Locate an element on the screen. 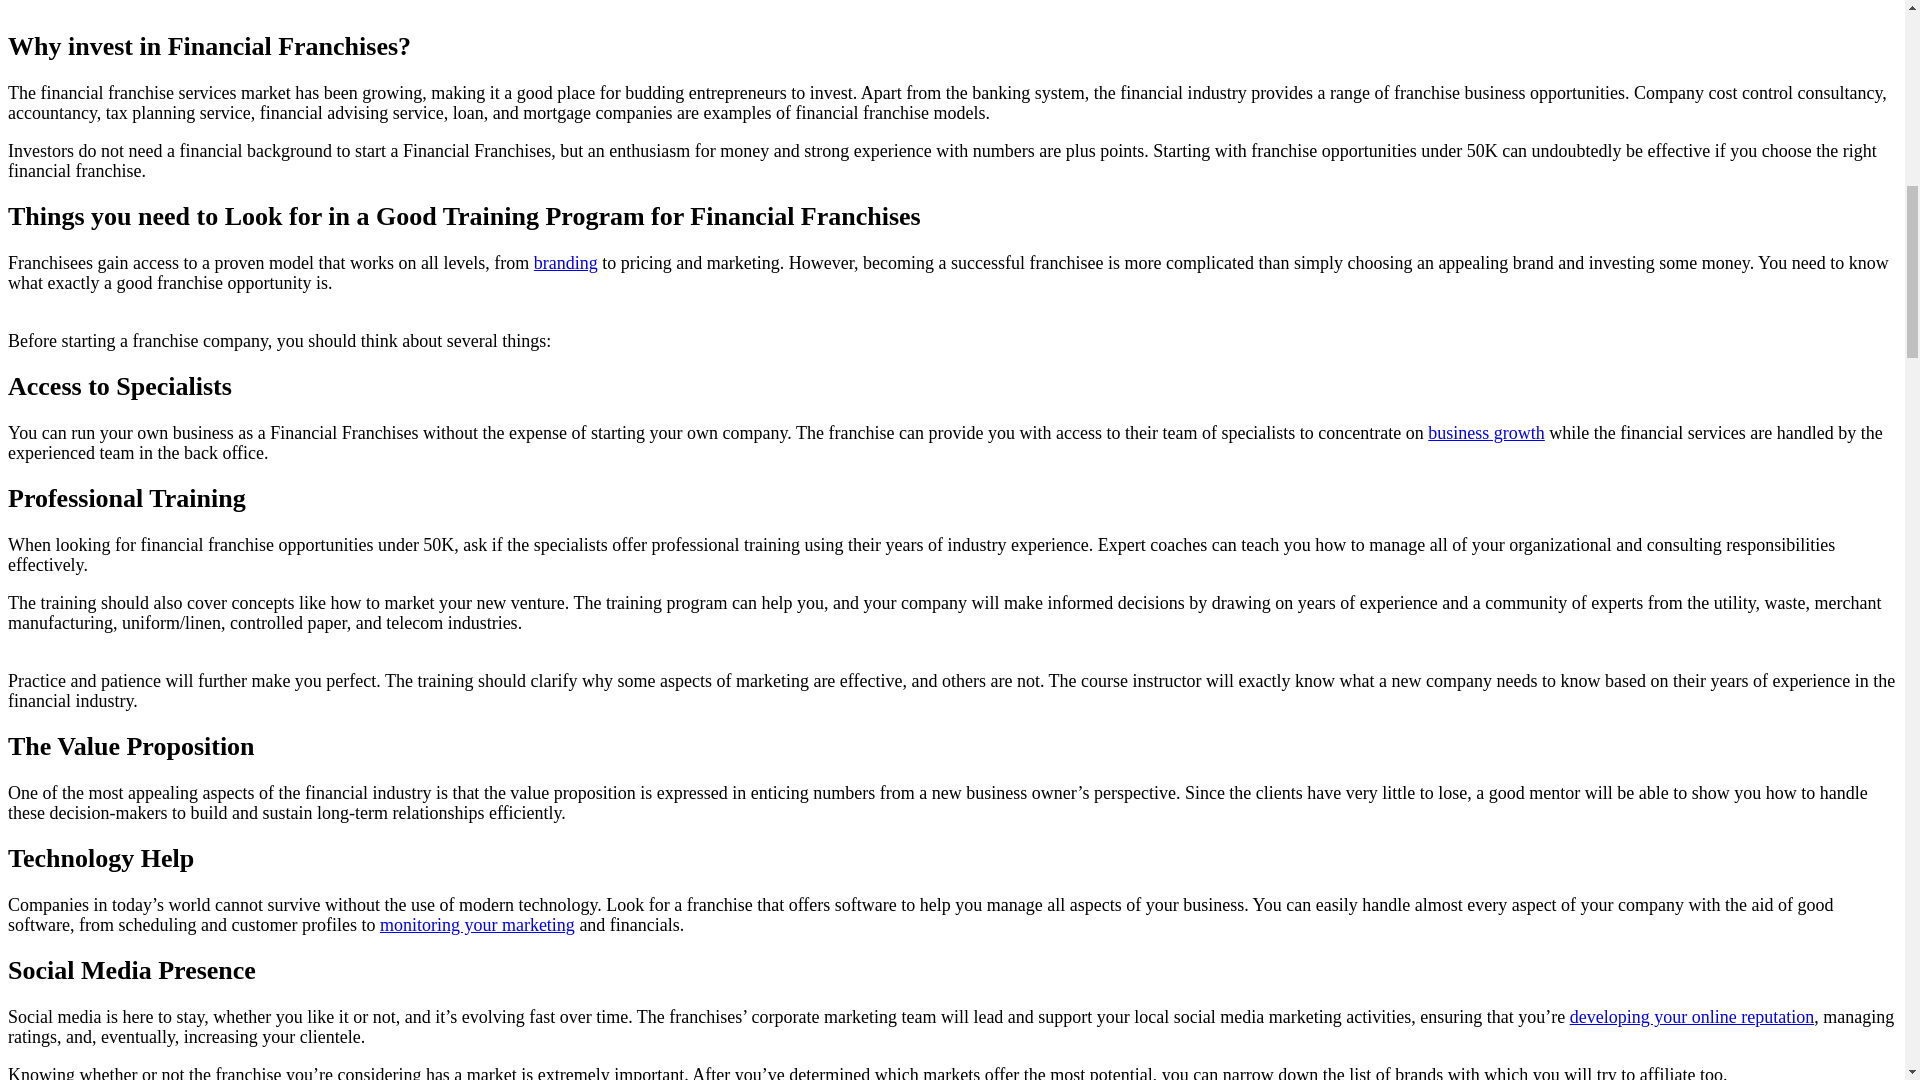 The image size is (1920, 1080). branding is located at coordinates (565, 262).